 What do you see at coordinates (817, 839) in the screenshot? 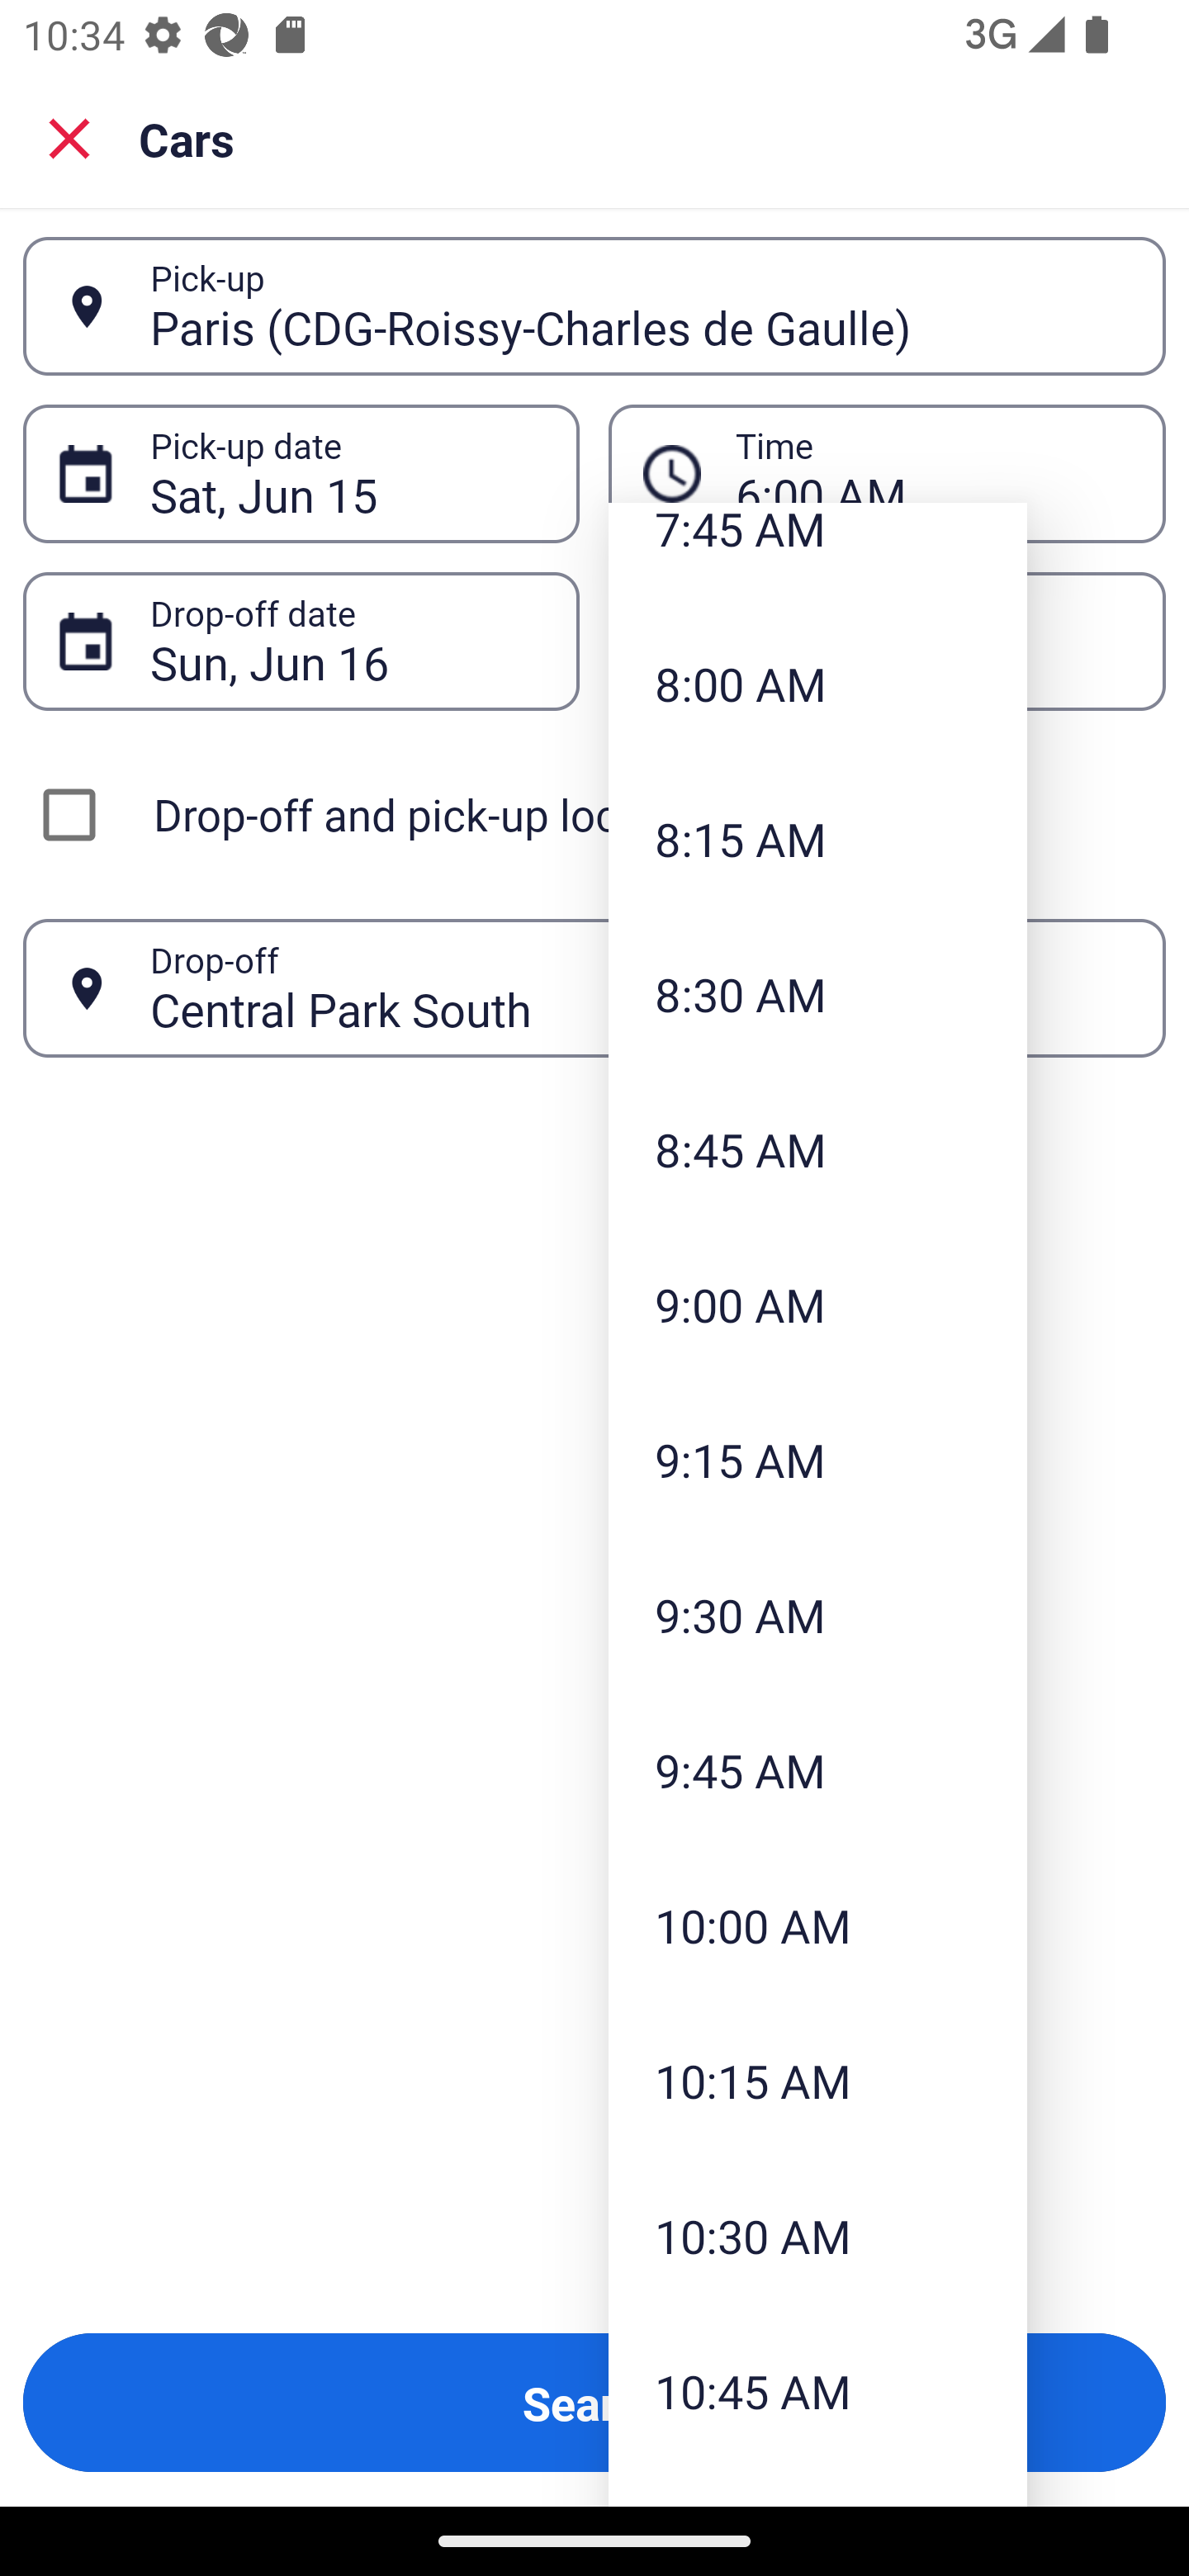
I see `8:15 AM` at bounding box center [817, 839].